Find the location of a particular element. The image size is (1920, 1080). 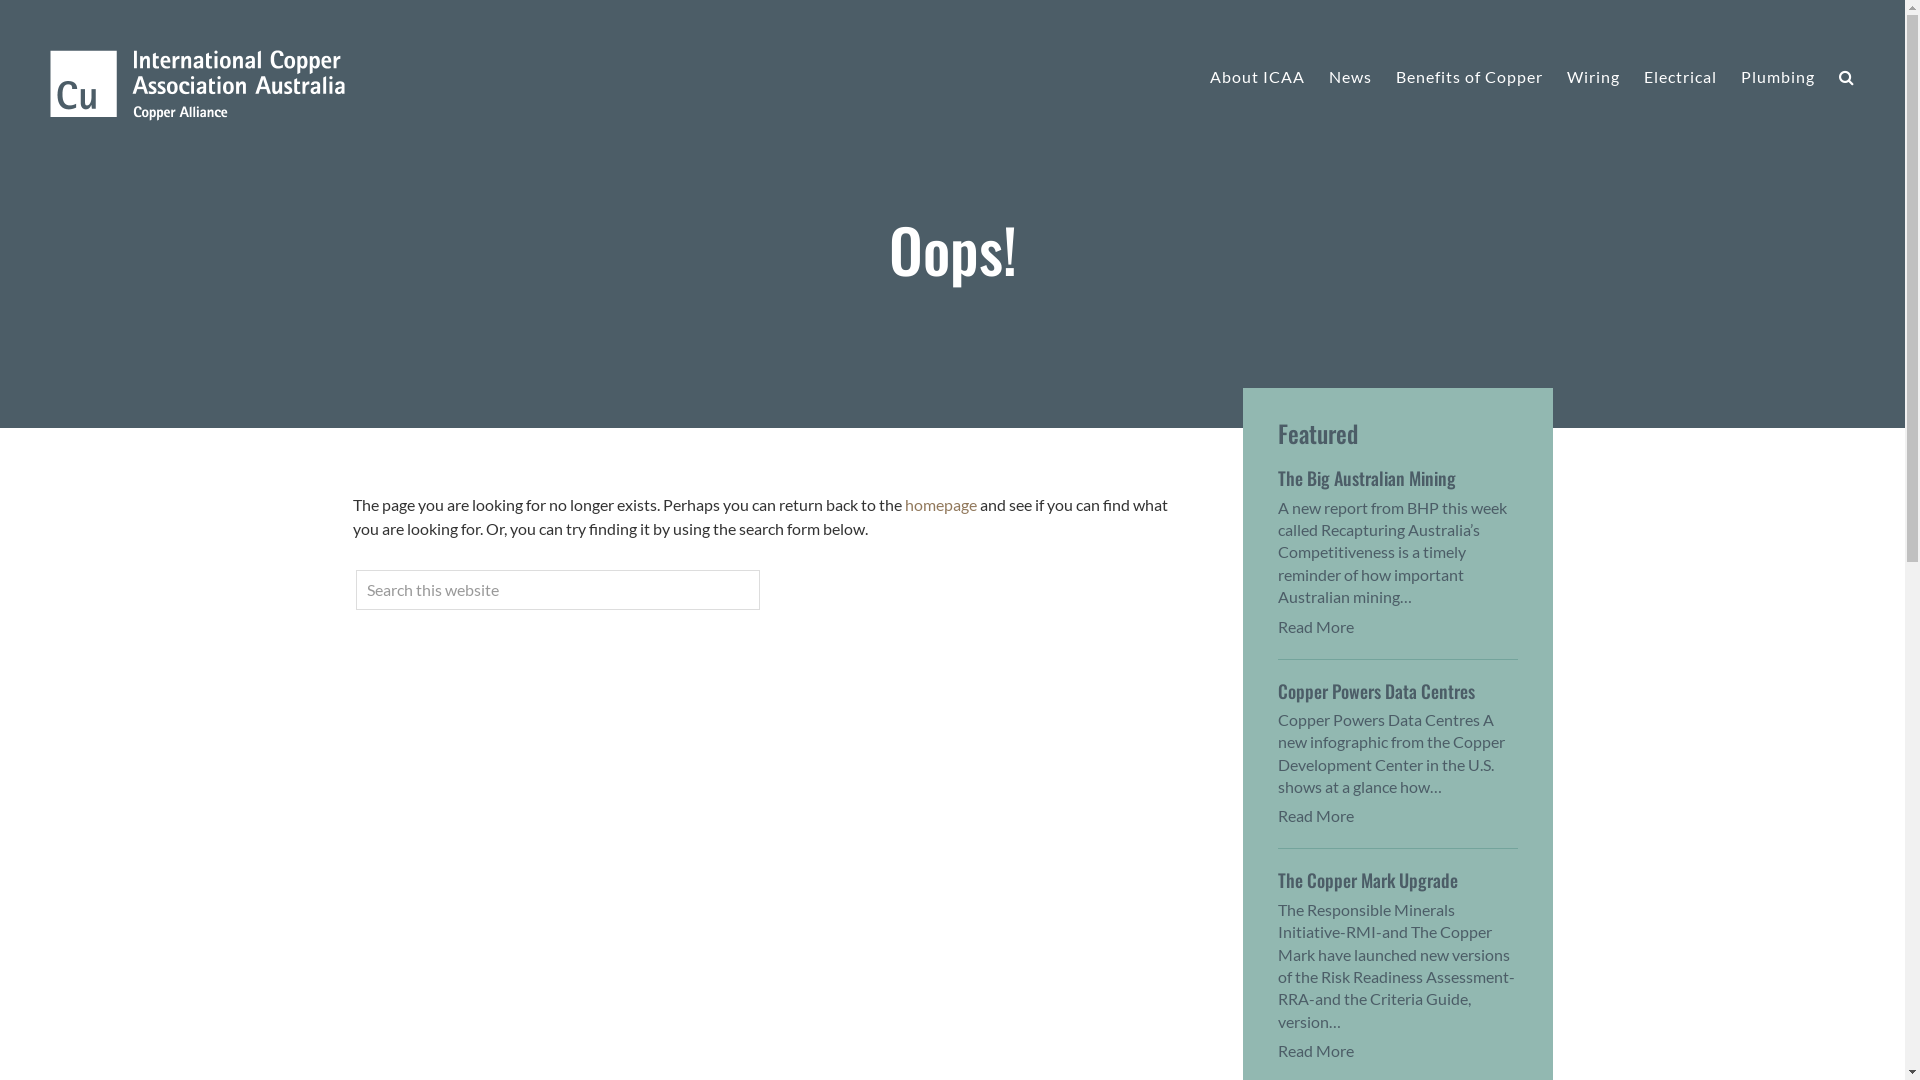

Wiring is located at coordinates (1594, 77).